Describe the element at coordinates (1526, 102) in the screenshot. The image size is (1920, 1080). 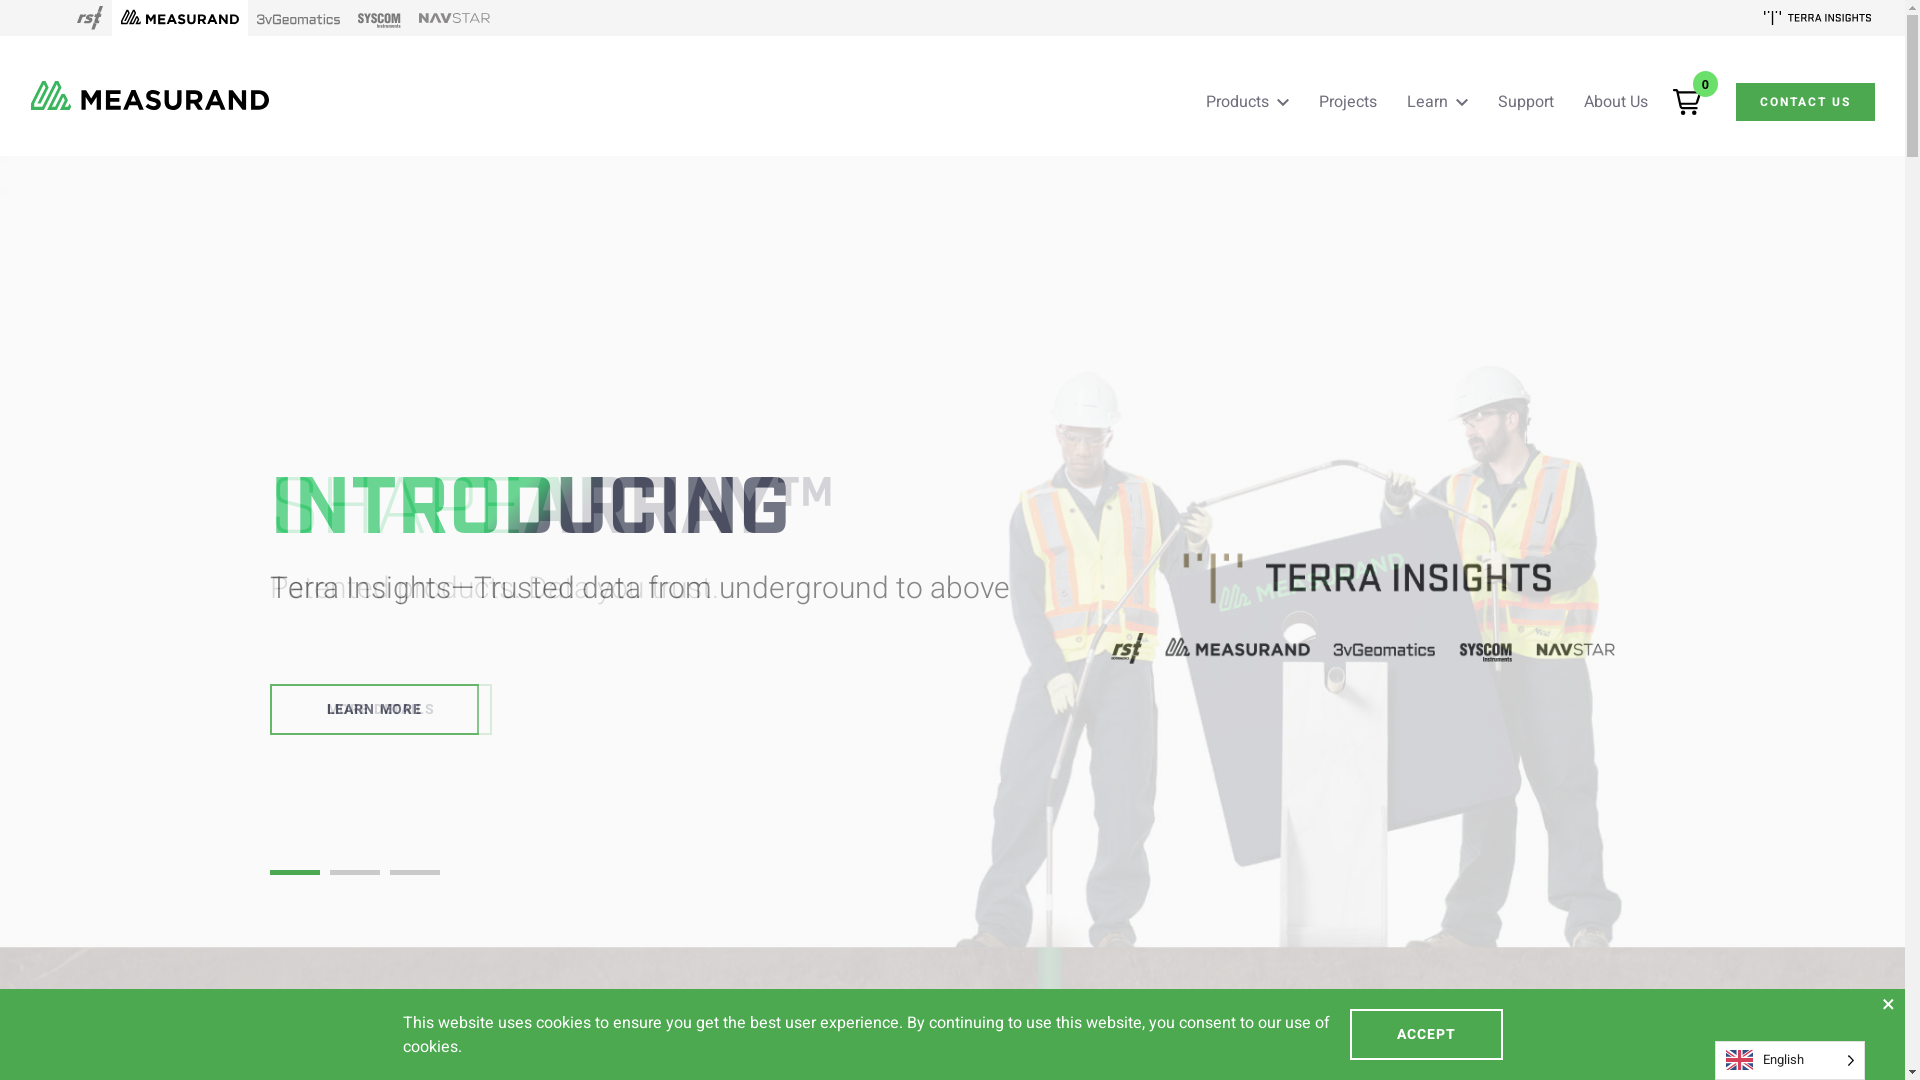
I see `Support` at that location.